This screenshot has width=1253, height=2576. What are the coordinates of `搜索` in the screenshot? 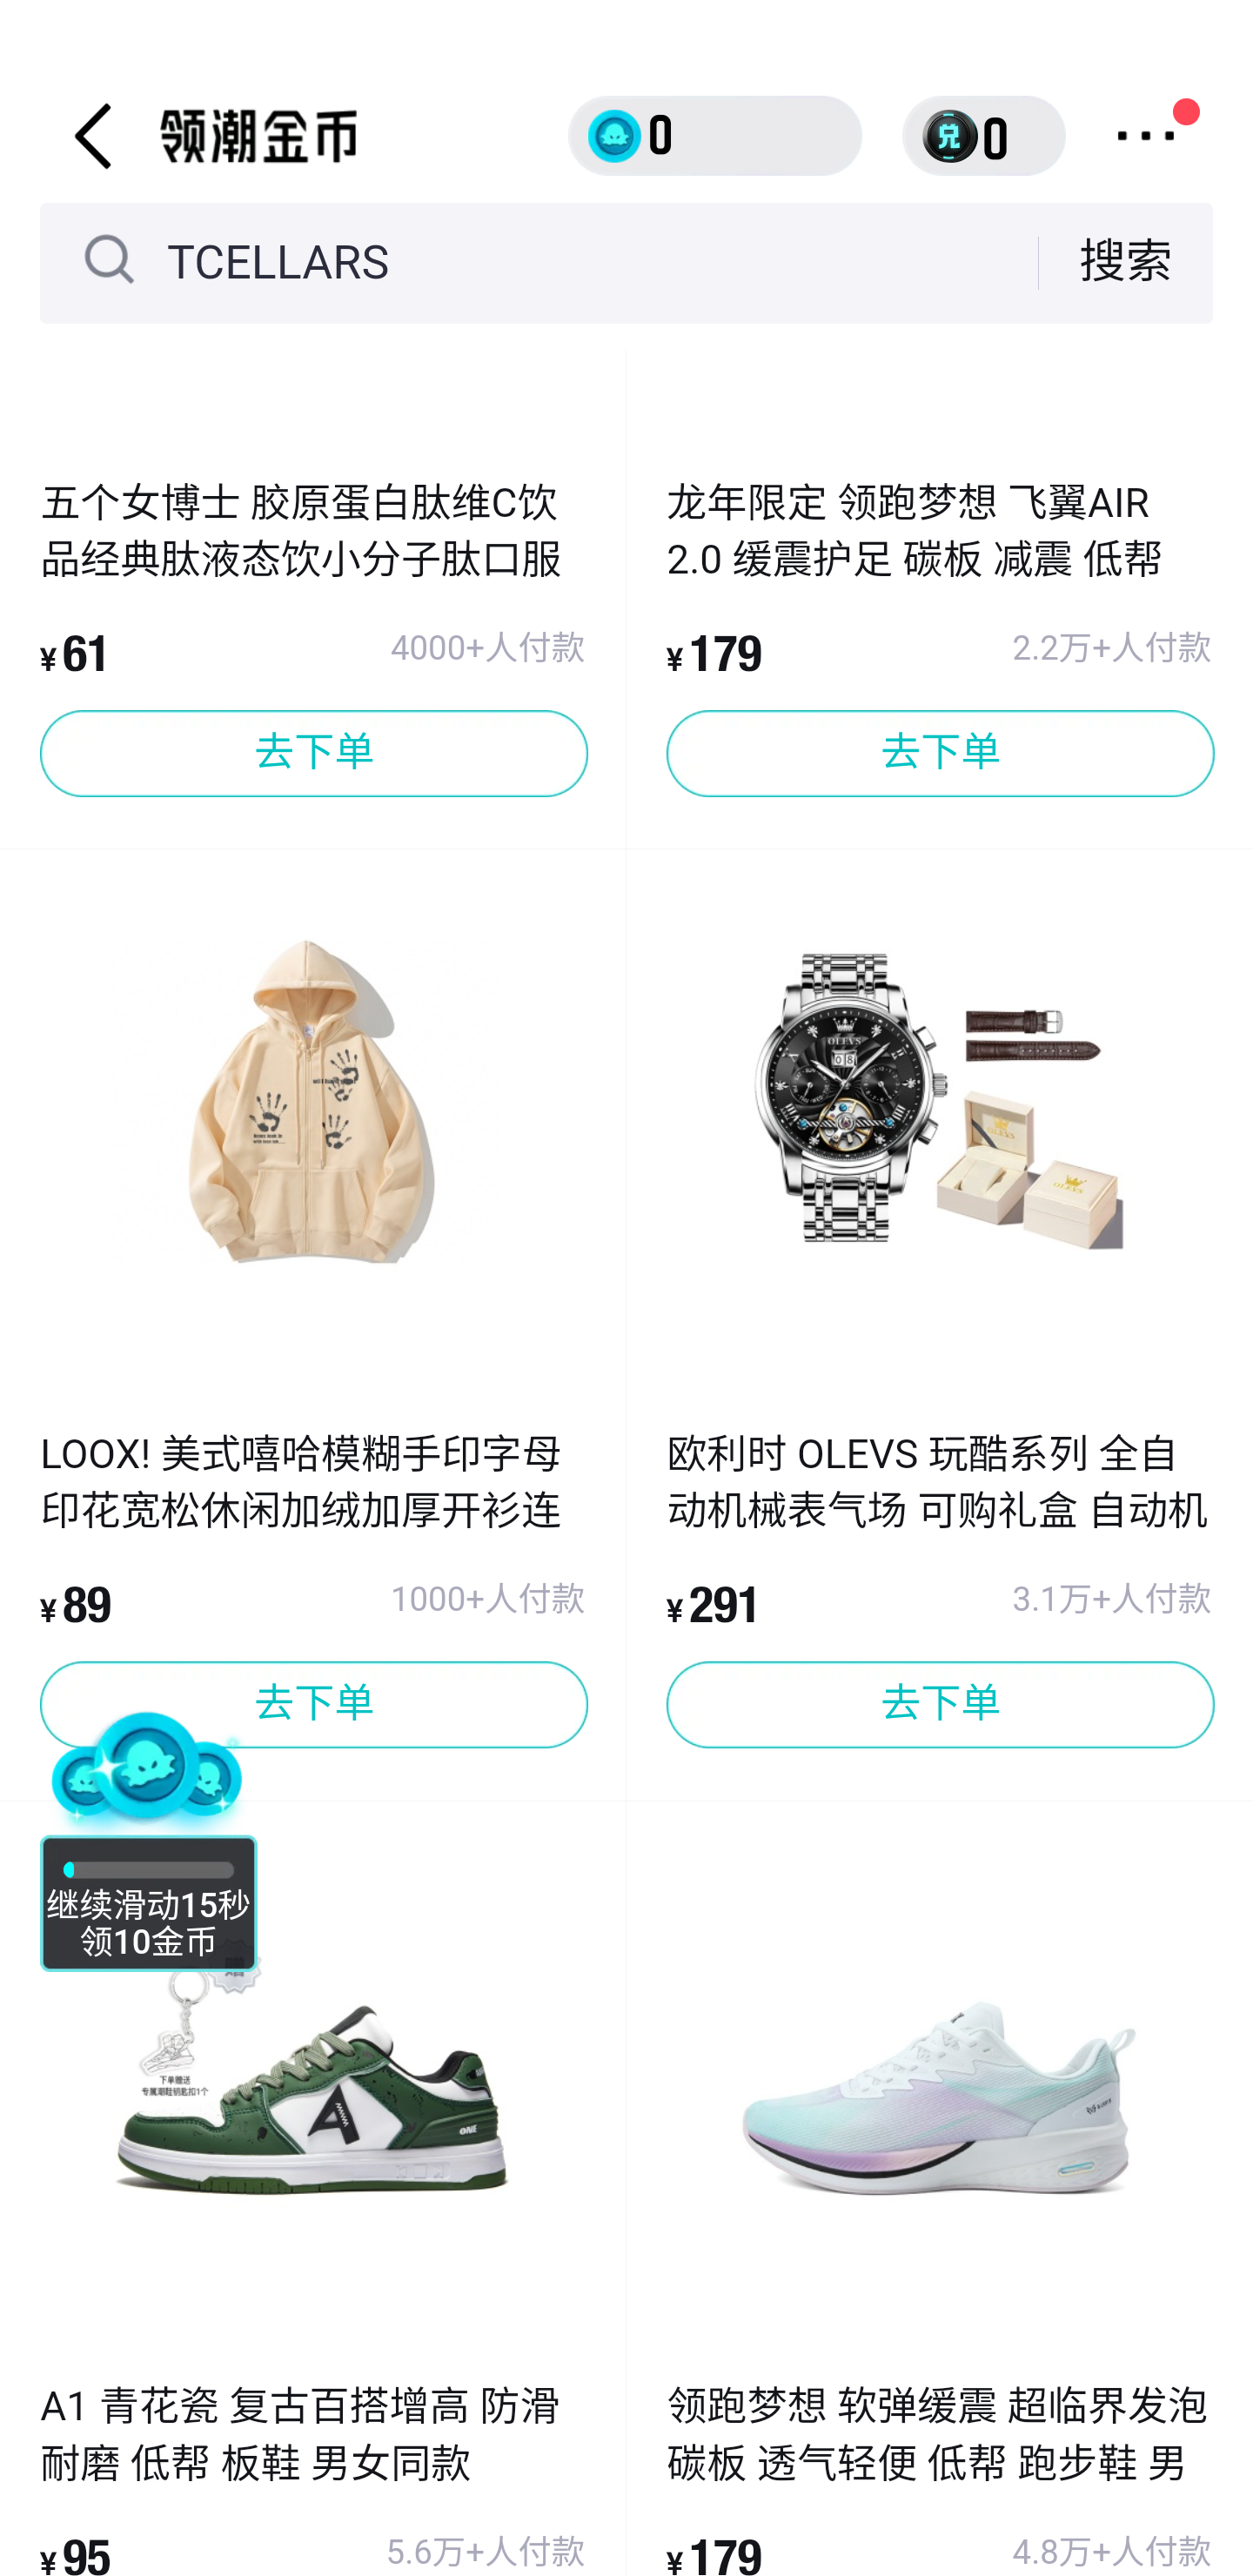 It's located at (1126, 262).